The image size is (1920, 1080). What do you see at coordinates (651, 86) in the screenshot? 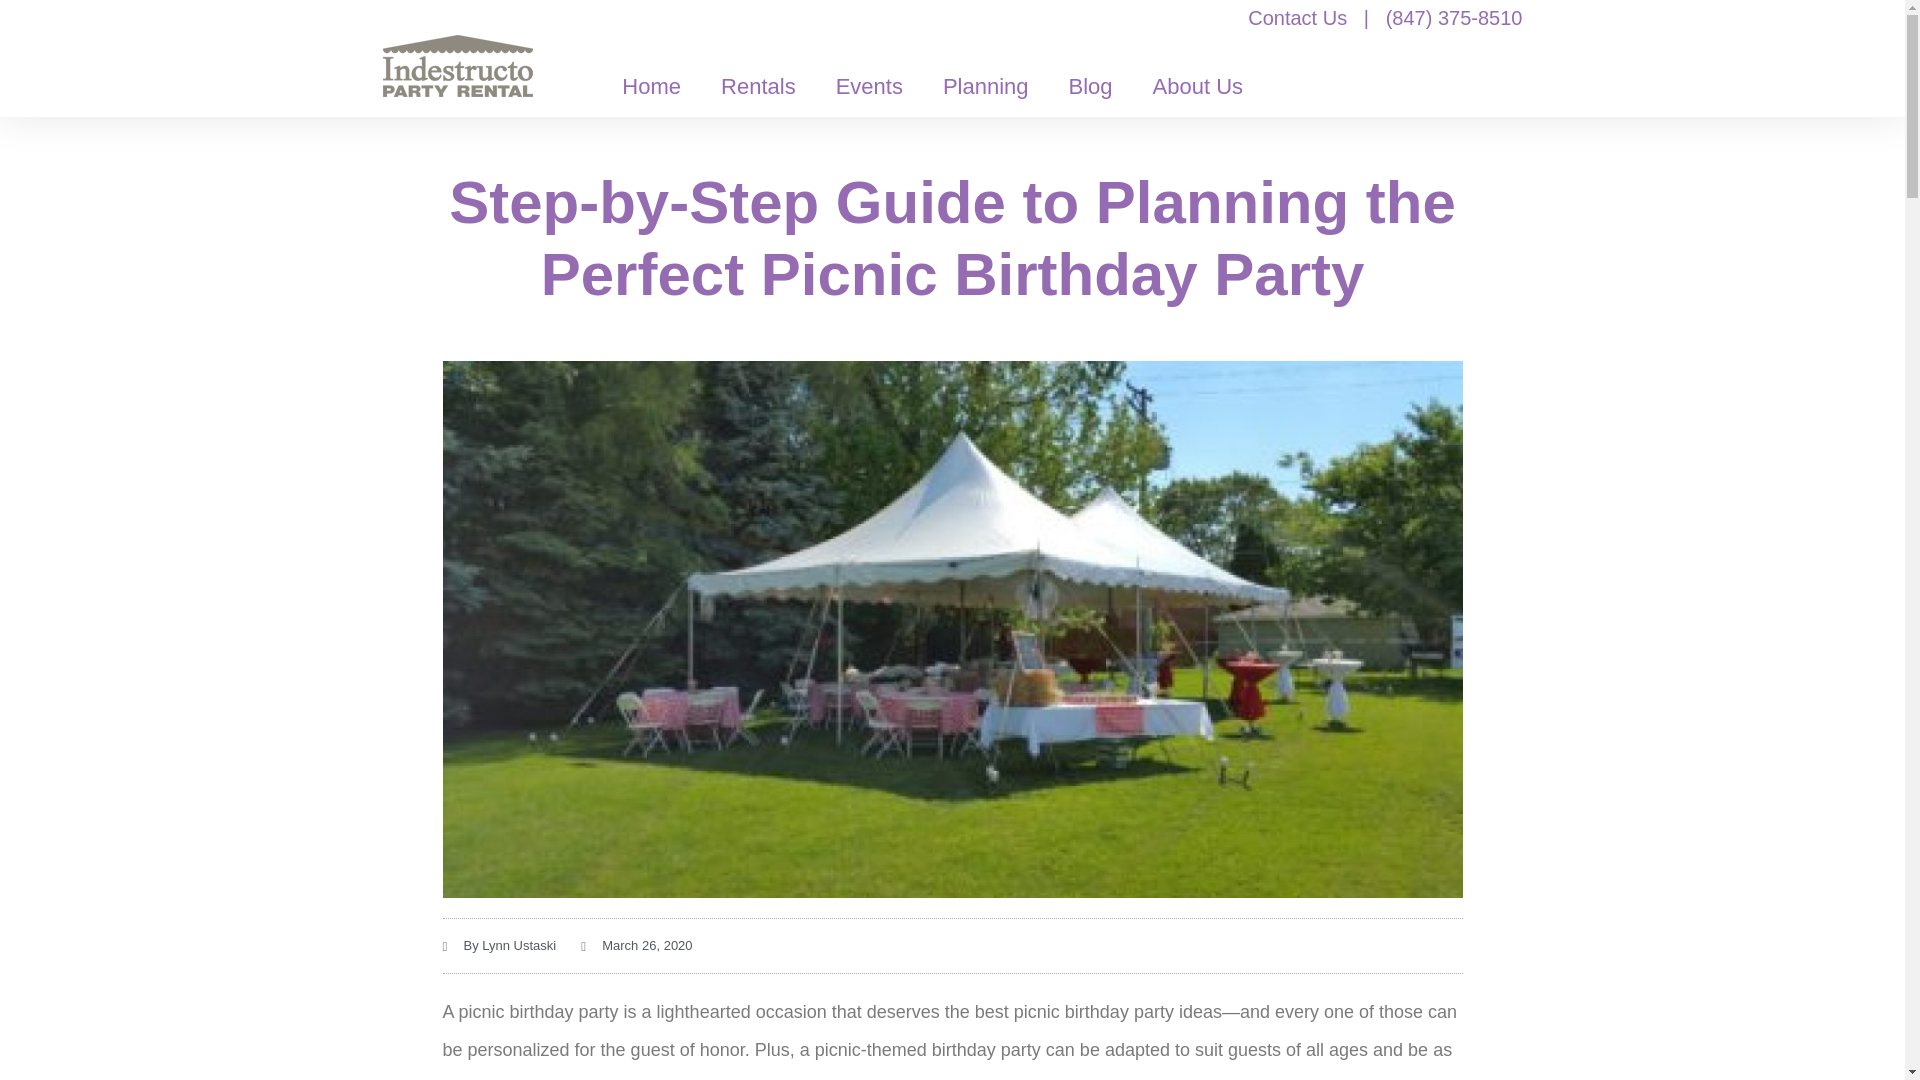
I see `Home` at bounding box center [651, 86].